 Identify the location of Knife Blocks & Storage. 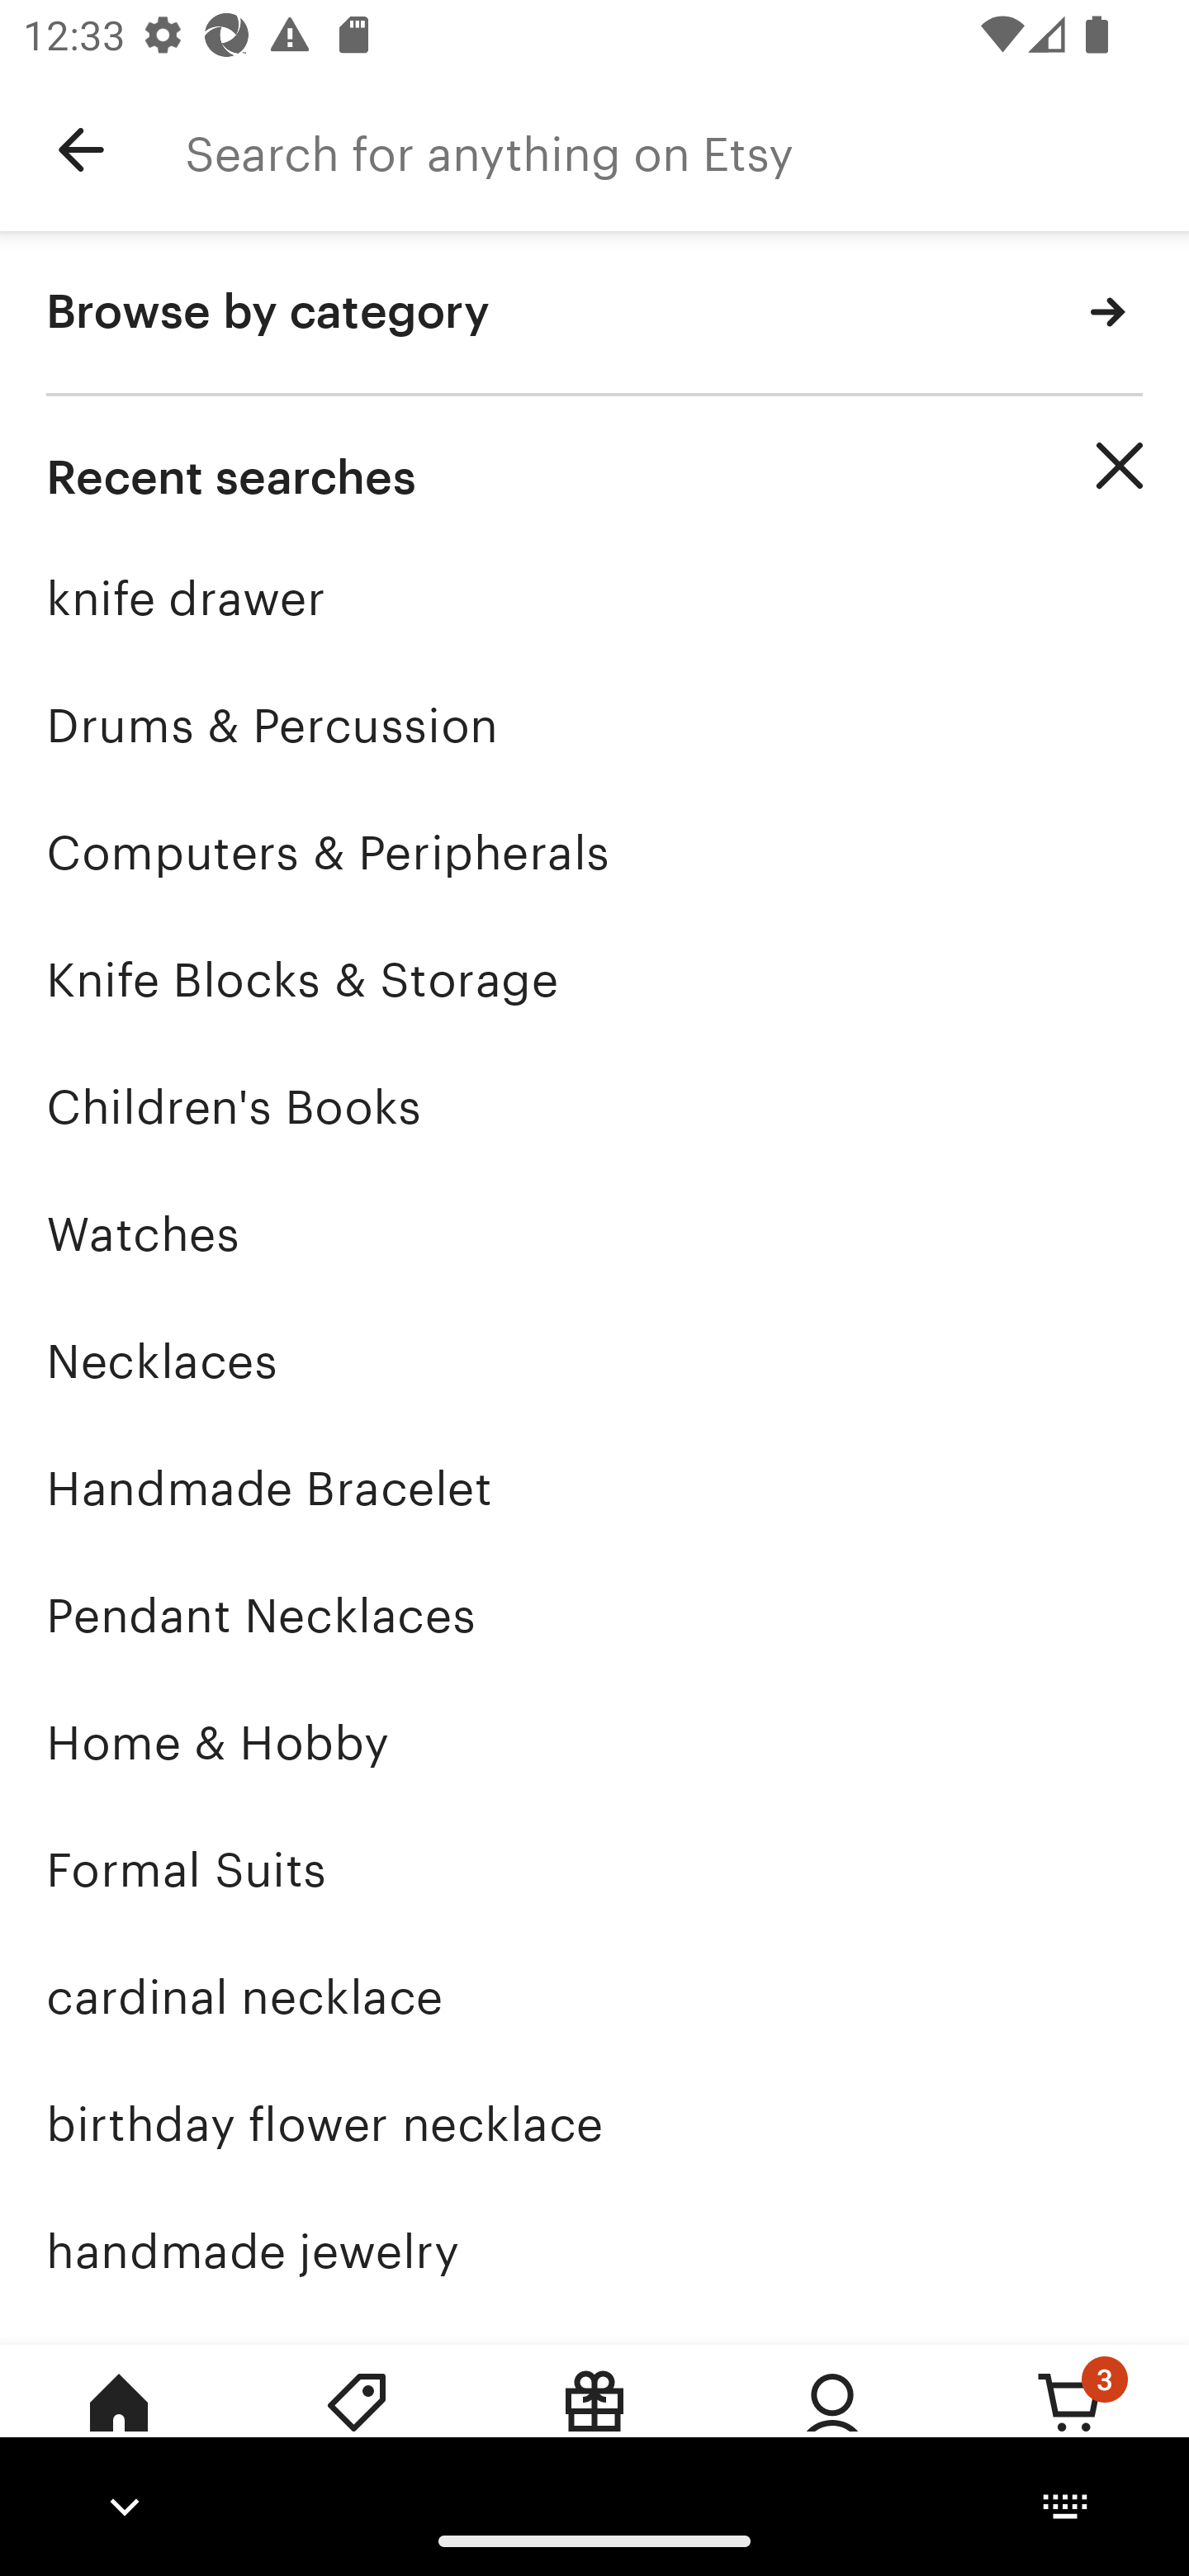
(594, 979).